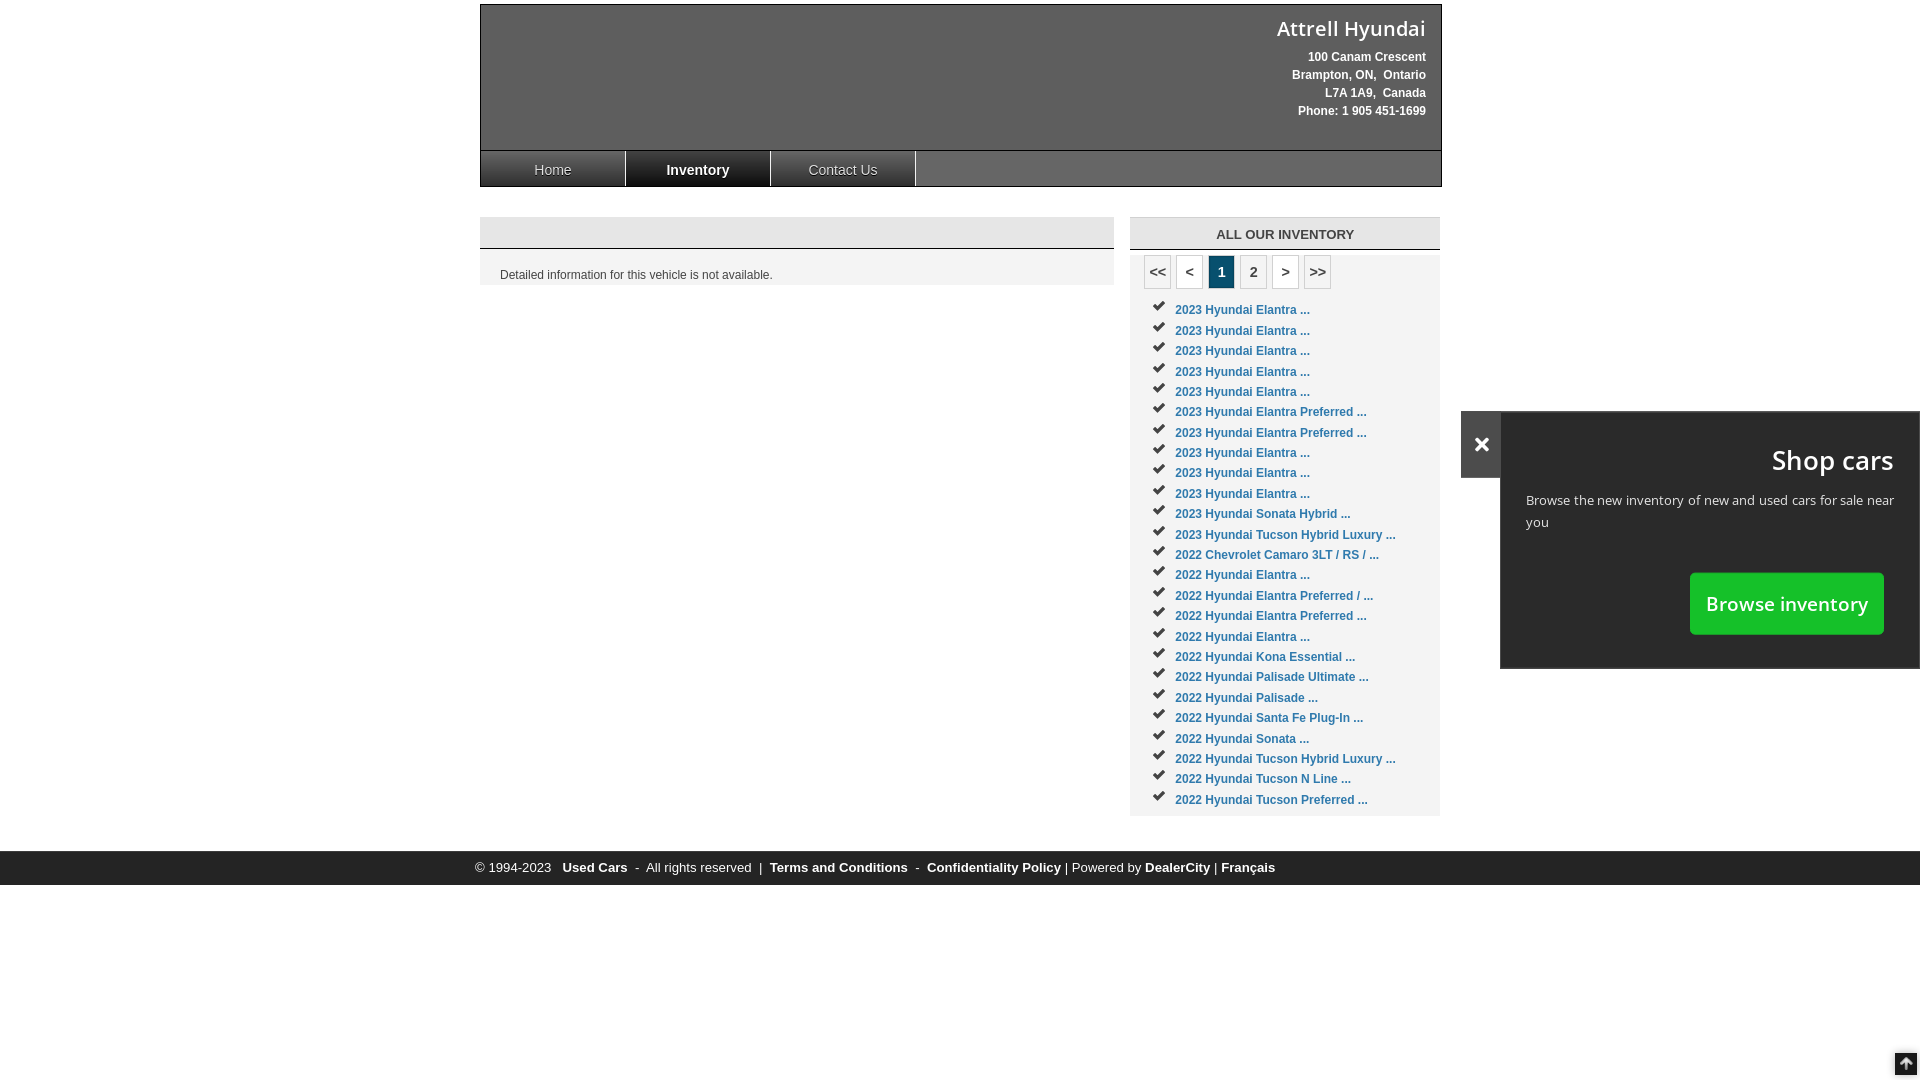 The image size is (1920, 1080). What do you see at coordinates (1787, 603) in the screenshot?
I see `Browse inventory` at bounding box center [1787, 603].